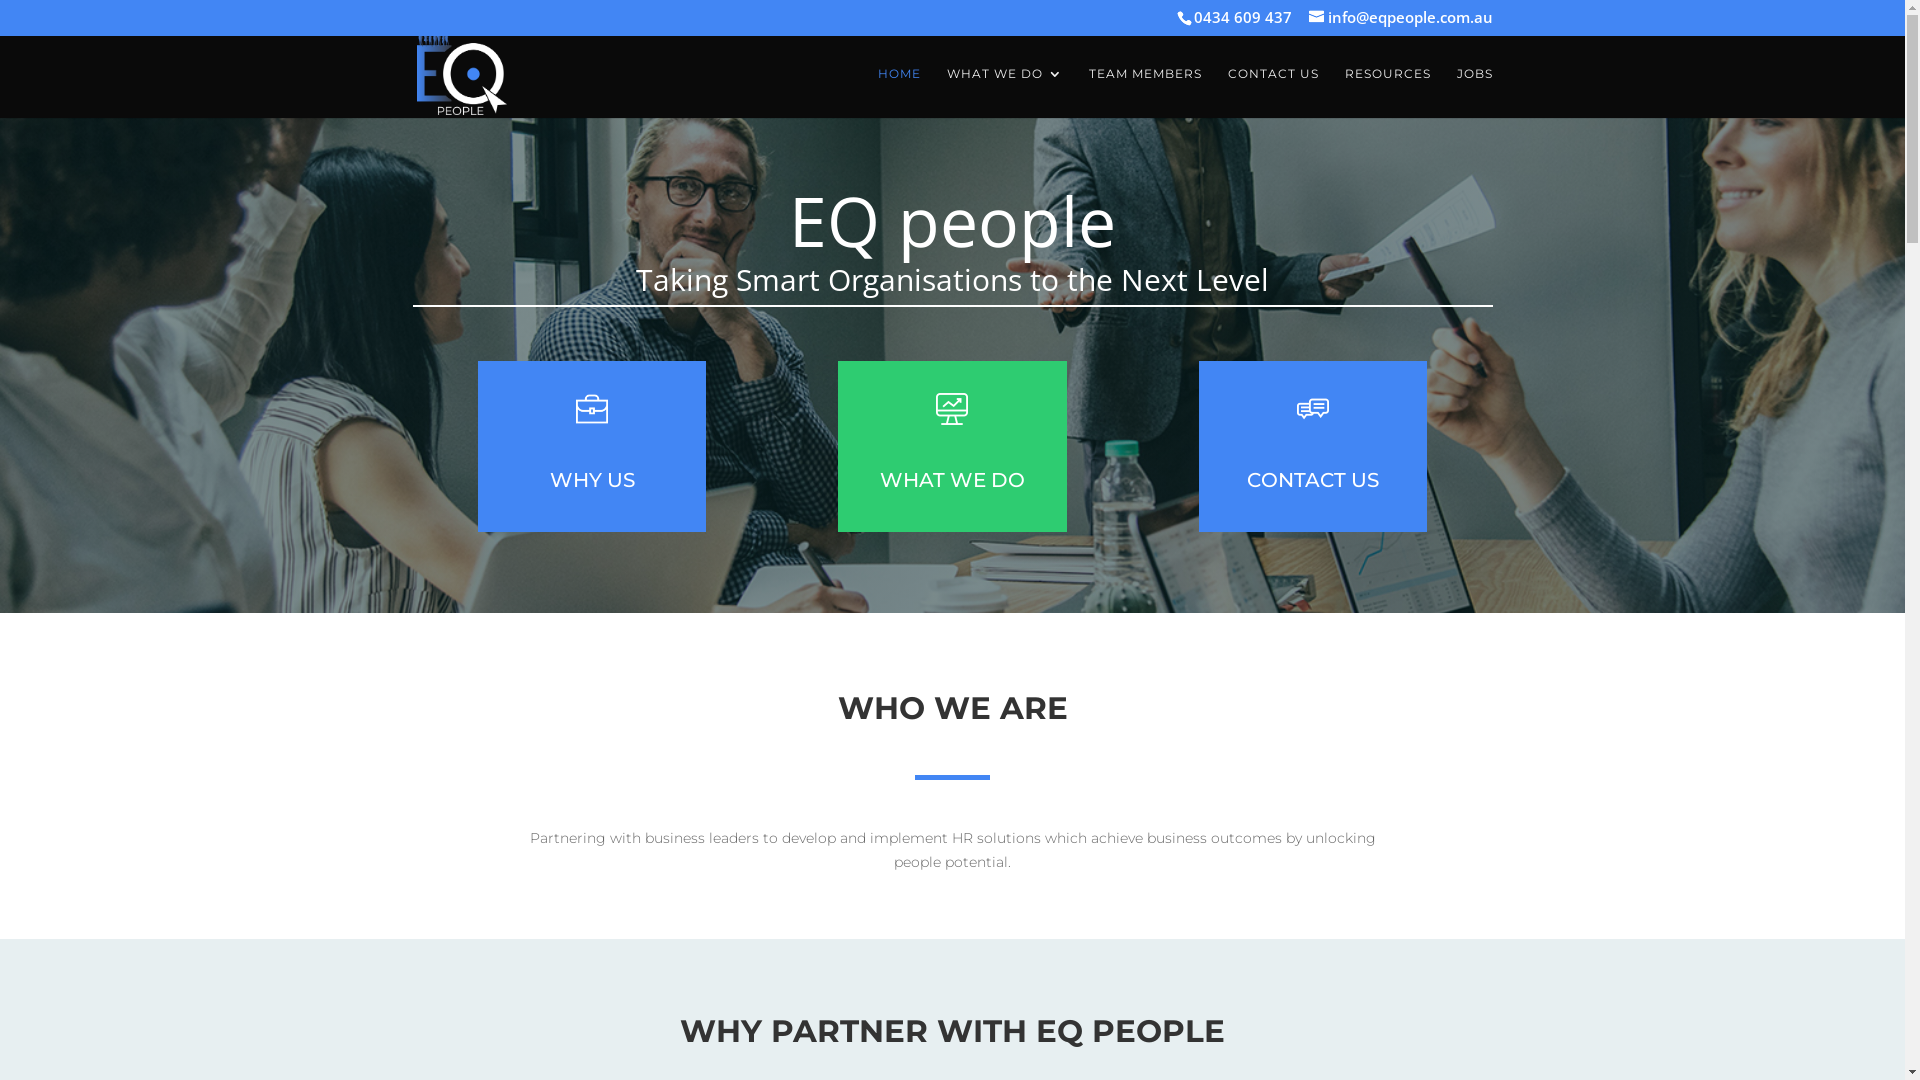  What do you see at coordinates (1274, 92) in the screenshot?
I see `CONTACT US` at bounding box center [1274, 92].